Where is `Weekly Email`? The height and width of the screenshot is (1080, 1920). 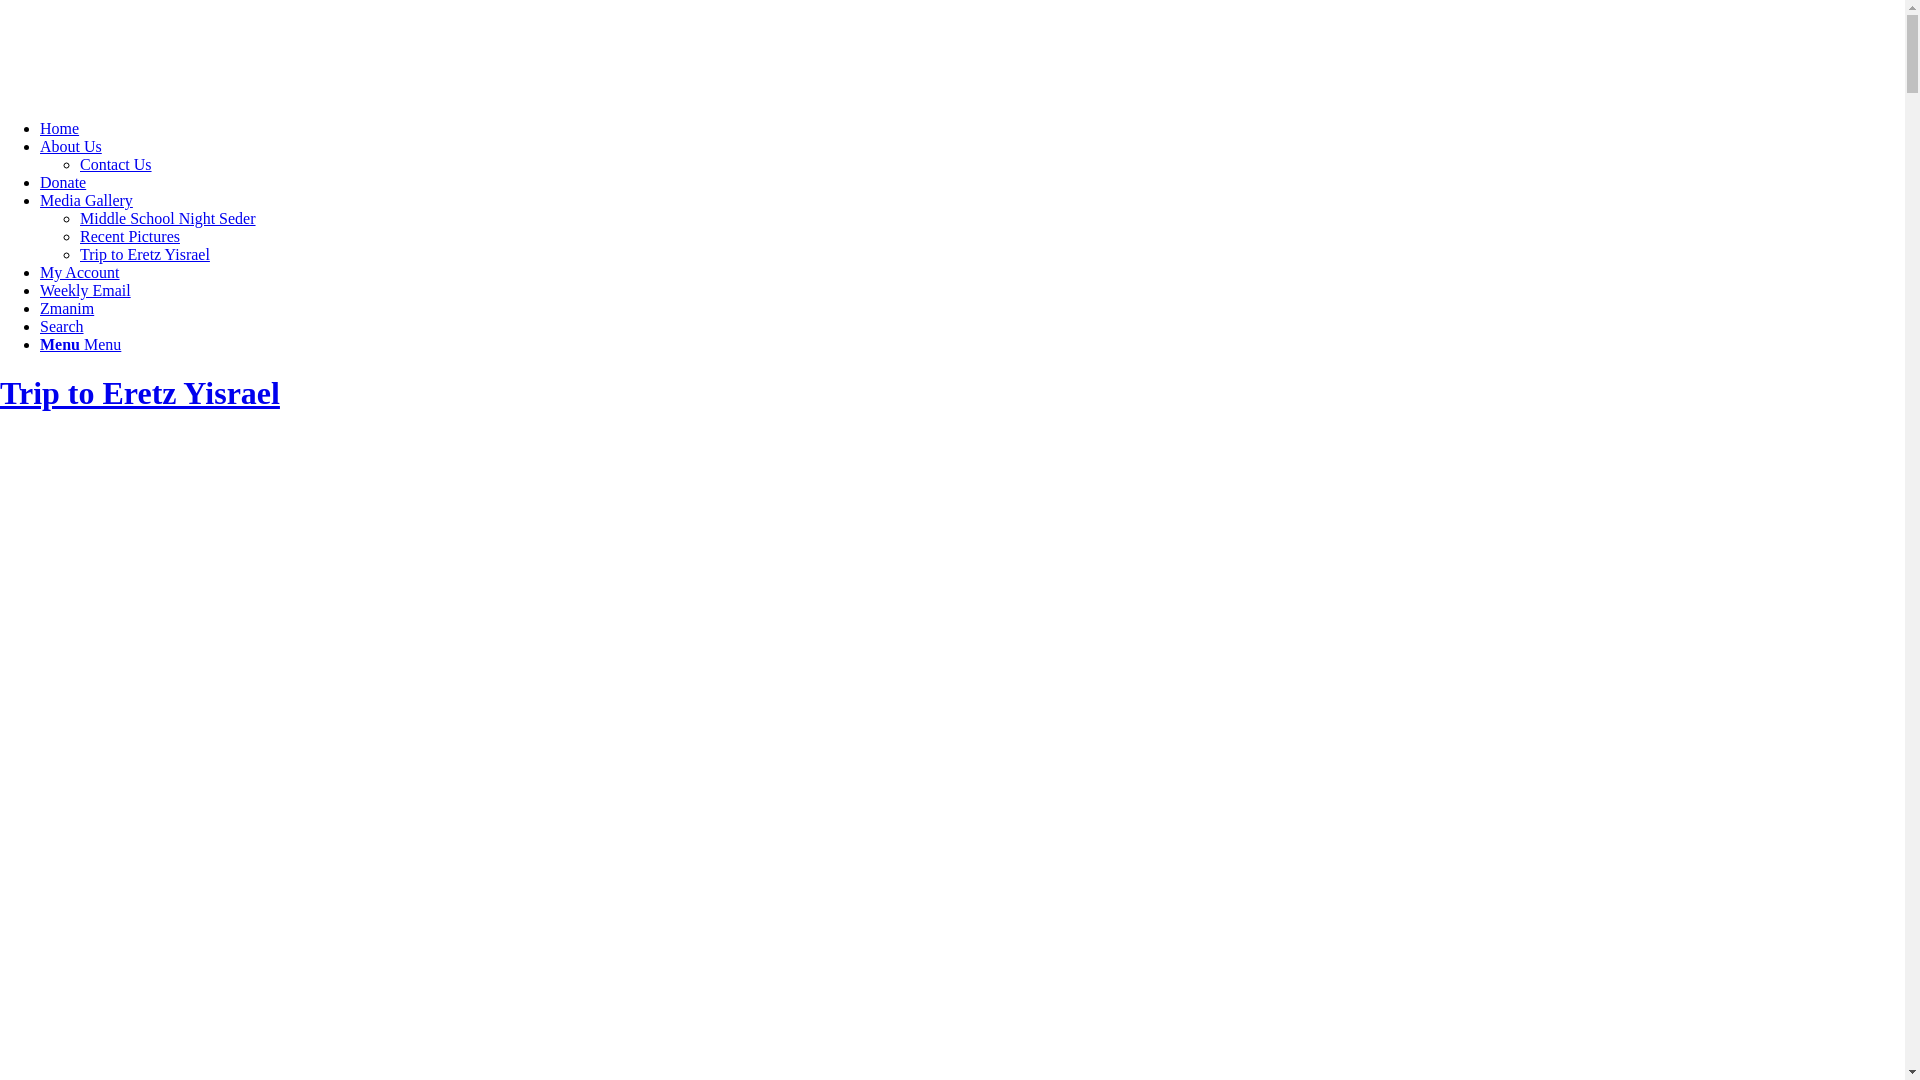 Weekly Email is located at coordinates (86, 290).